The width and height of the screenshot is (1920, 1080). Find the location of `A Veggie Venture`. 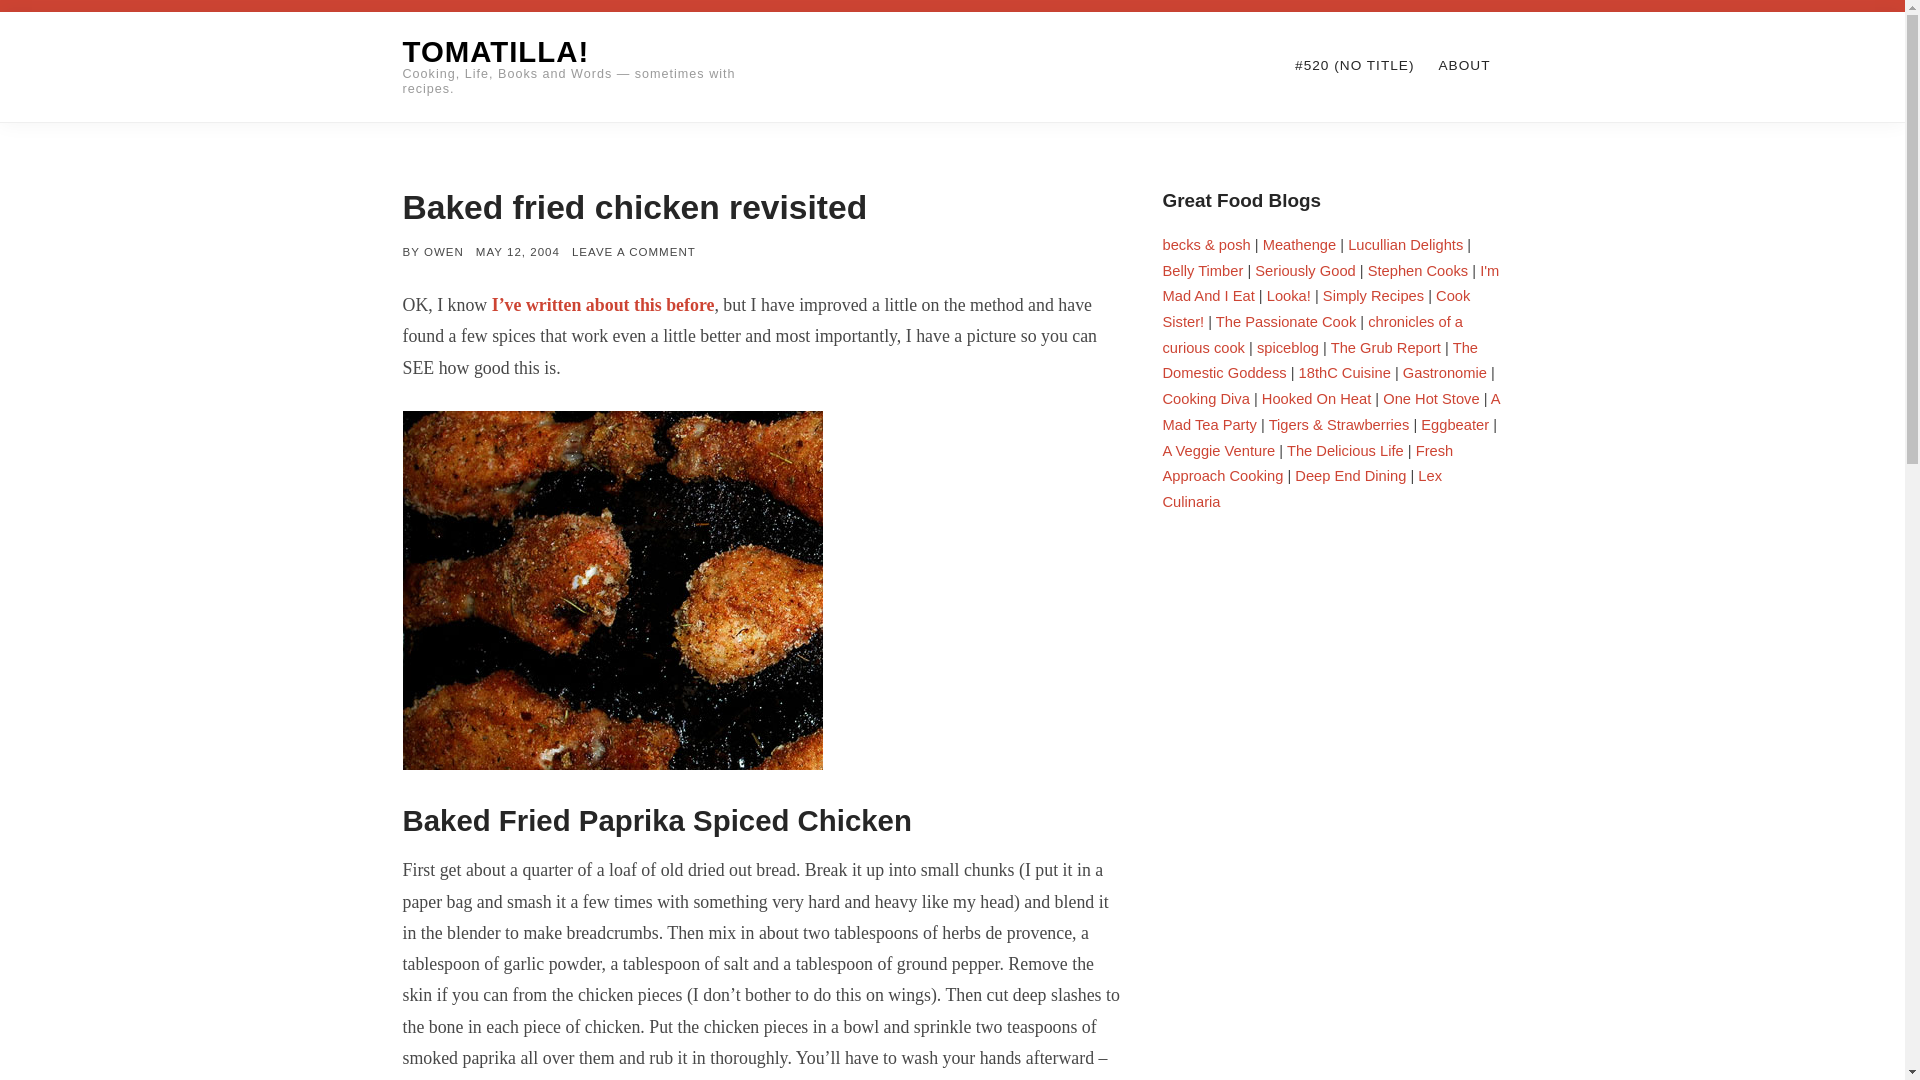

A Veggie Venture is located at coordinates (1218, 450).